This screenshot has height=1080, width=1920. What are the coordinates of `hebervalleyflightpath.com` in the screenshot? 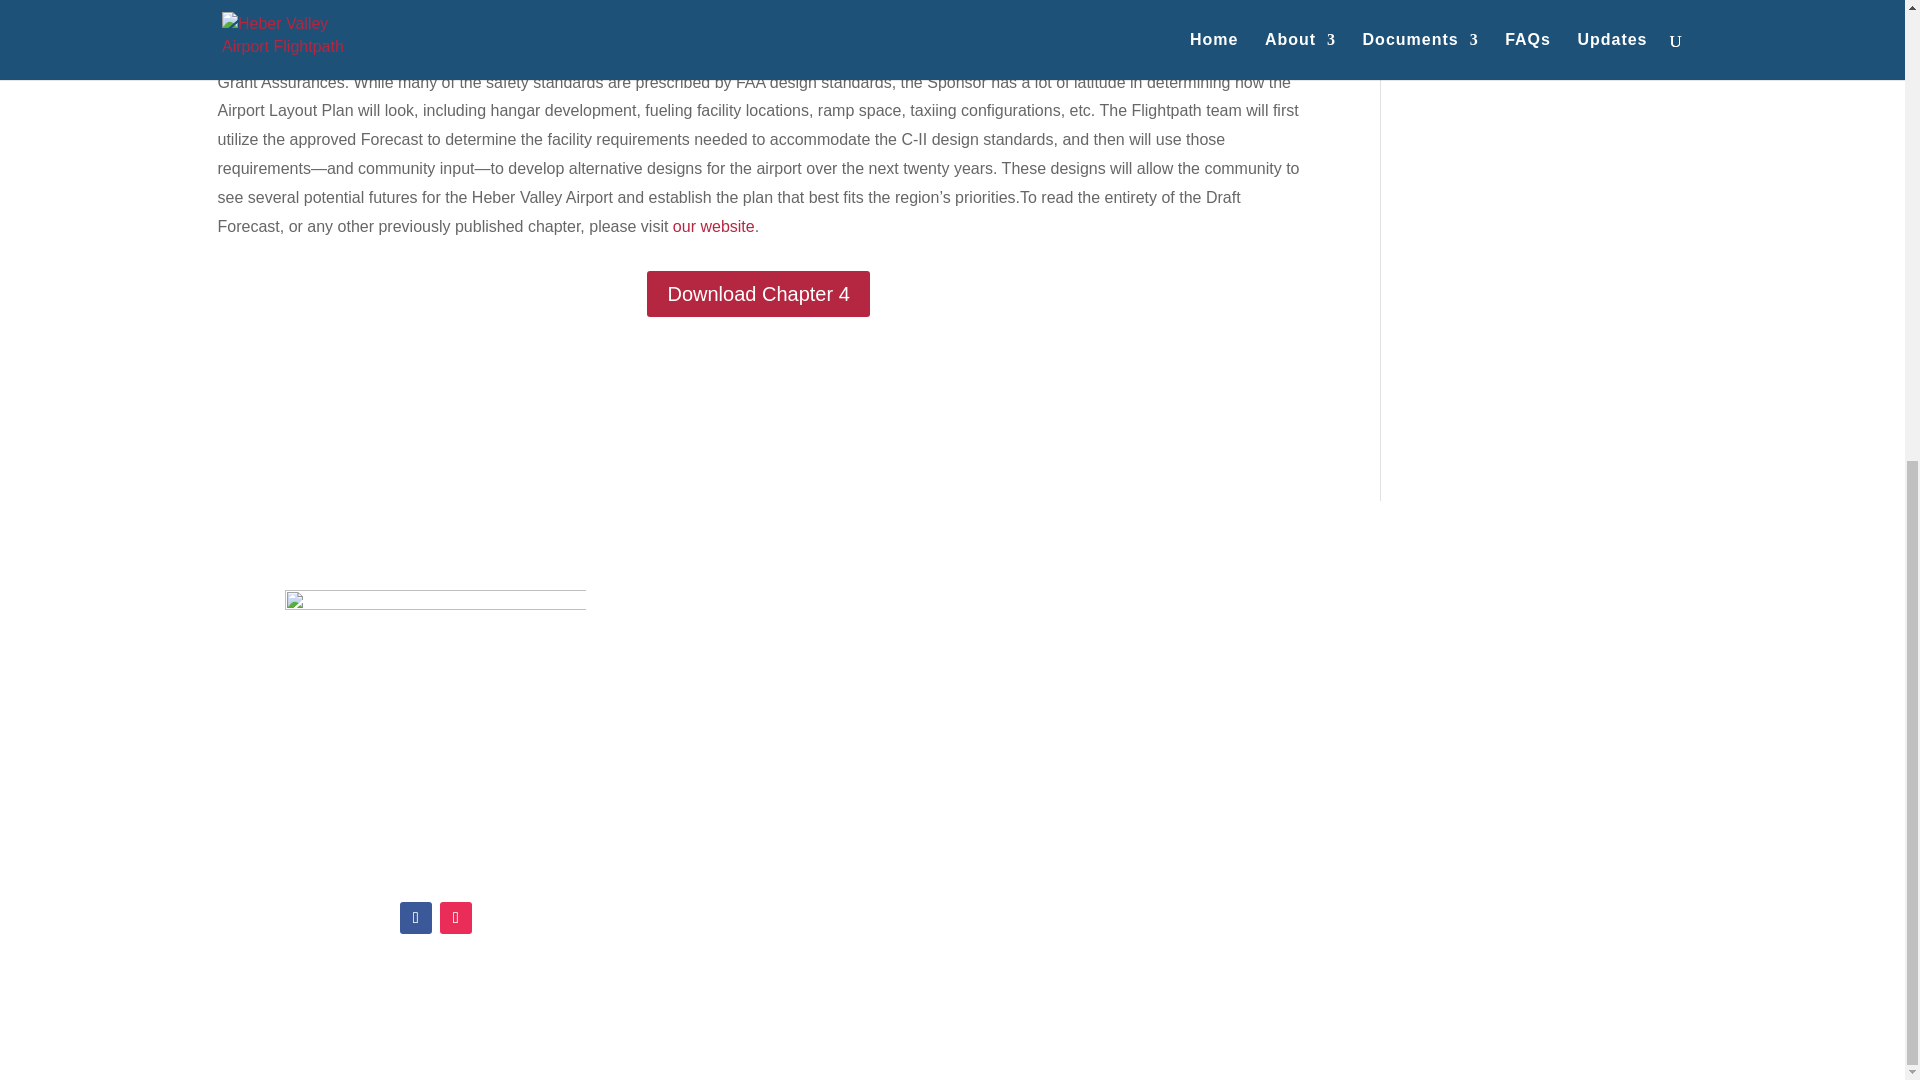 It's located at (435, 859).